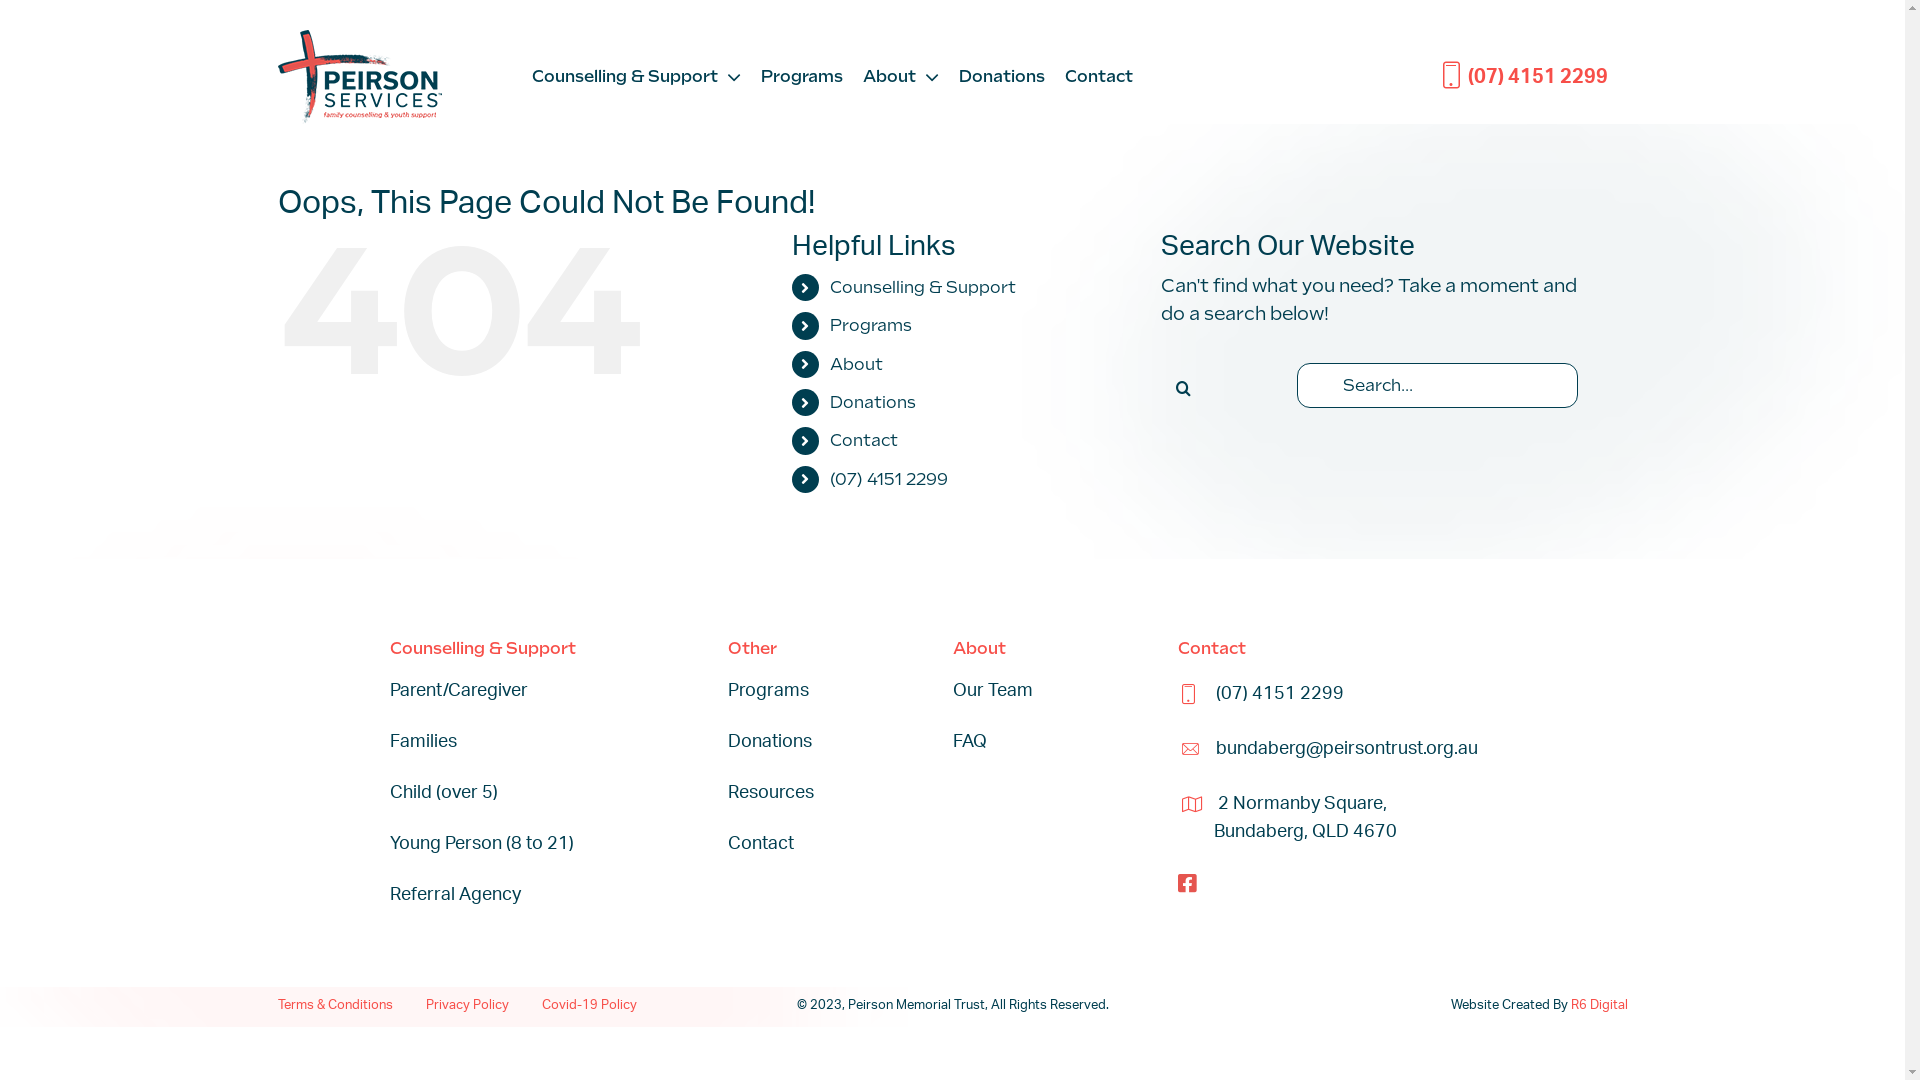 Image resolution: width=1920 pixels, height=1080 pixels. Describe the element at coordinates (590, 1006) in the screenshot. I see `Covid-19 Policy` at that location.